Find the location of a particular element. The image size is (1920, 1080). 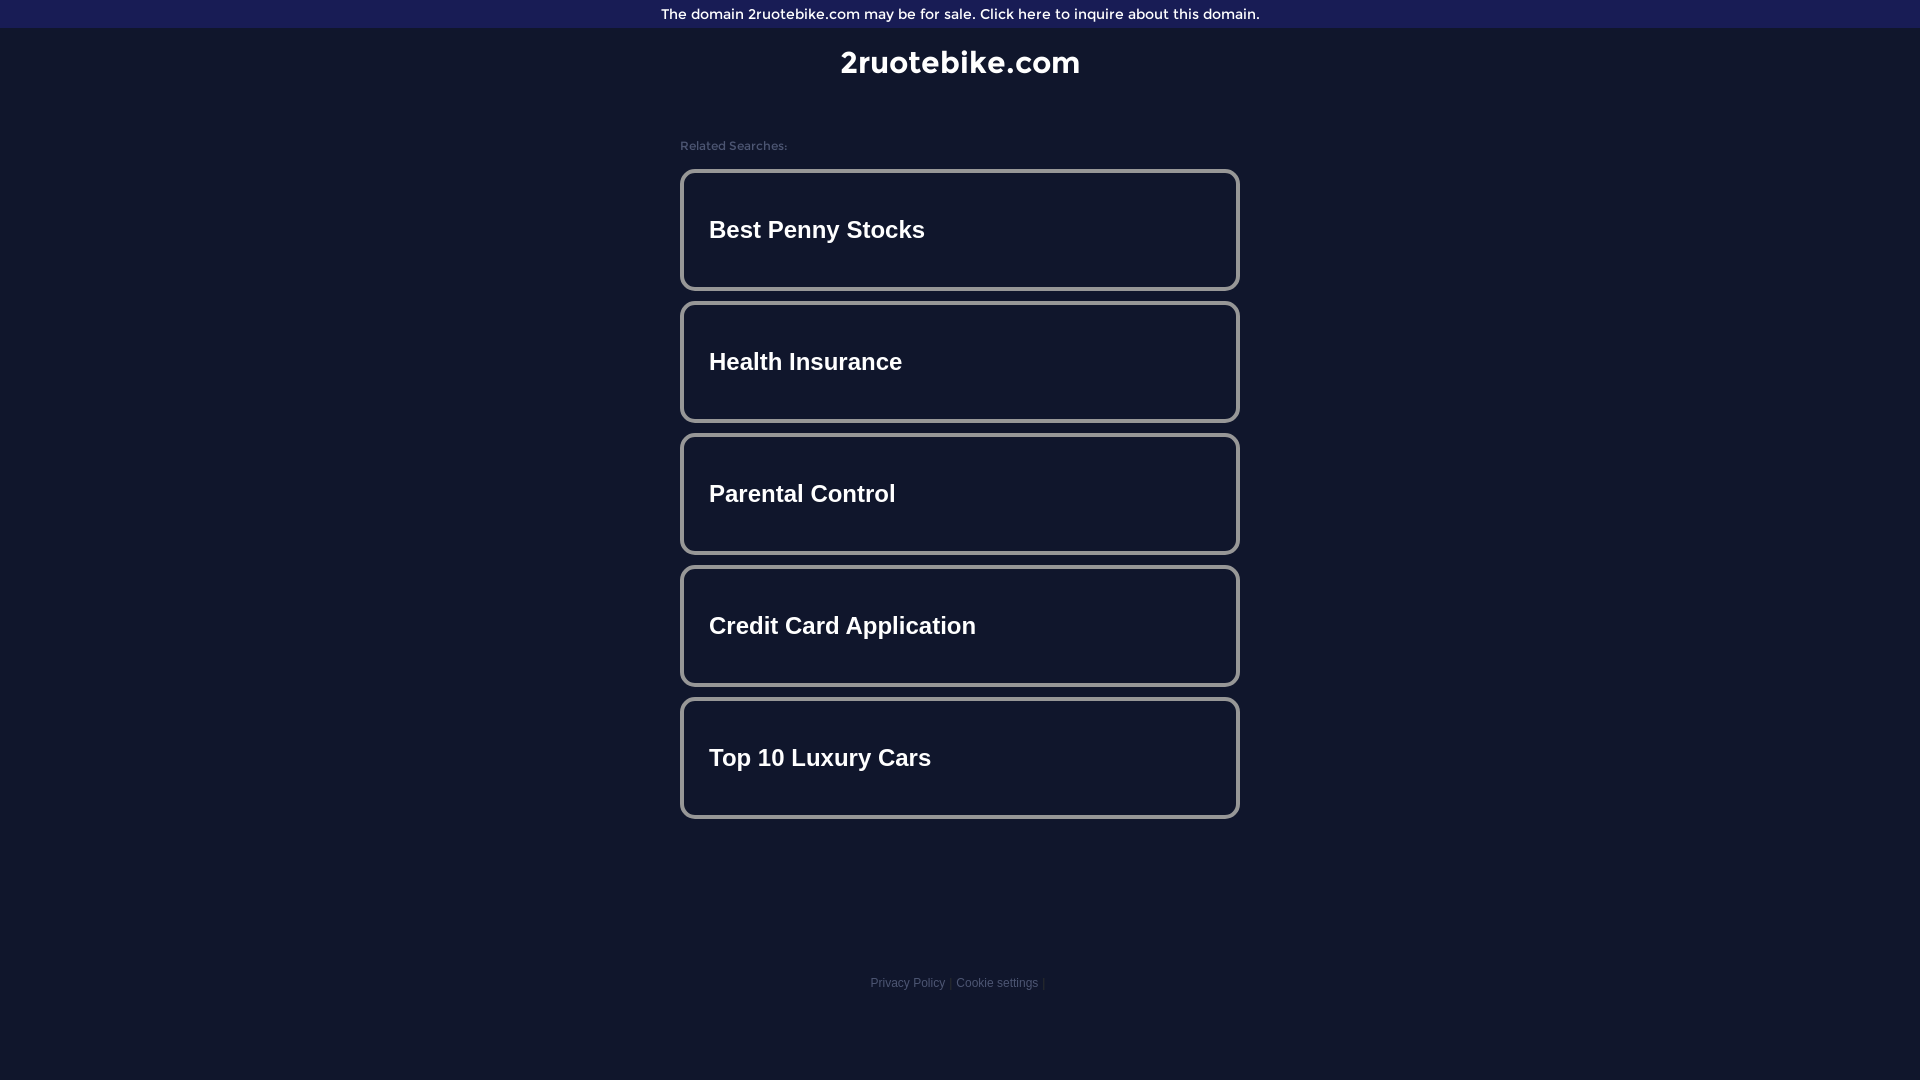

Privacy Policy is located at coordinates (908, 983).